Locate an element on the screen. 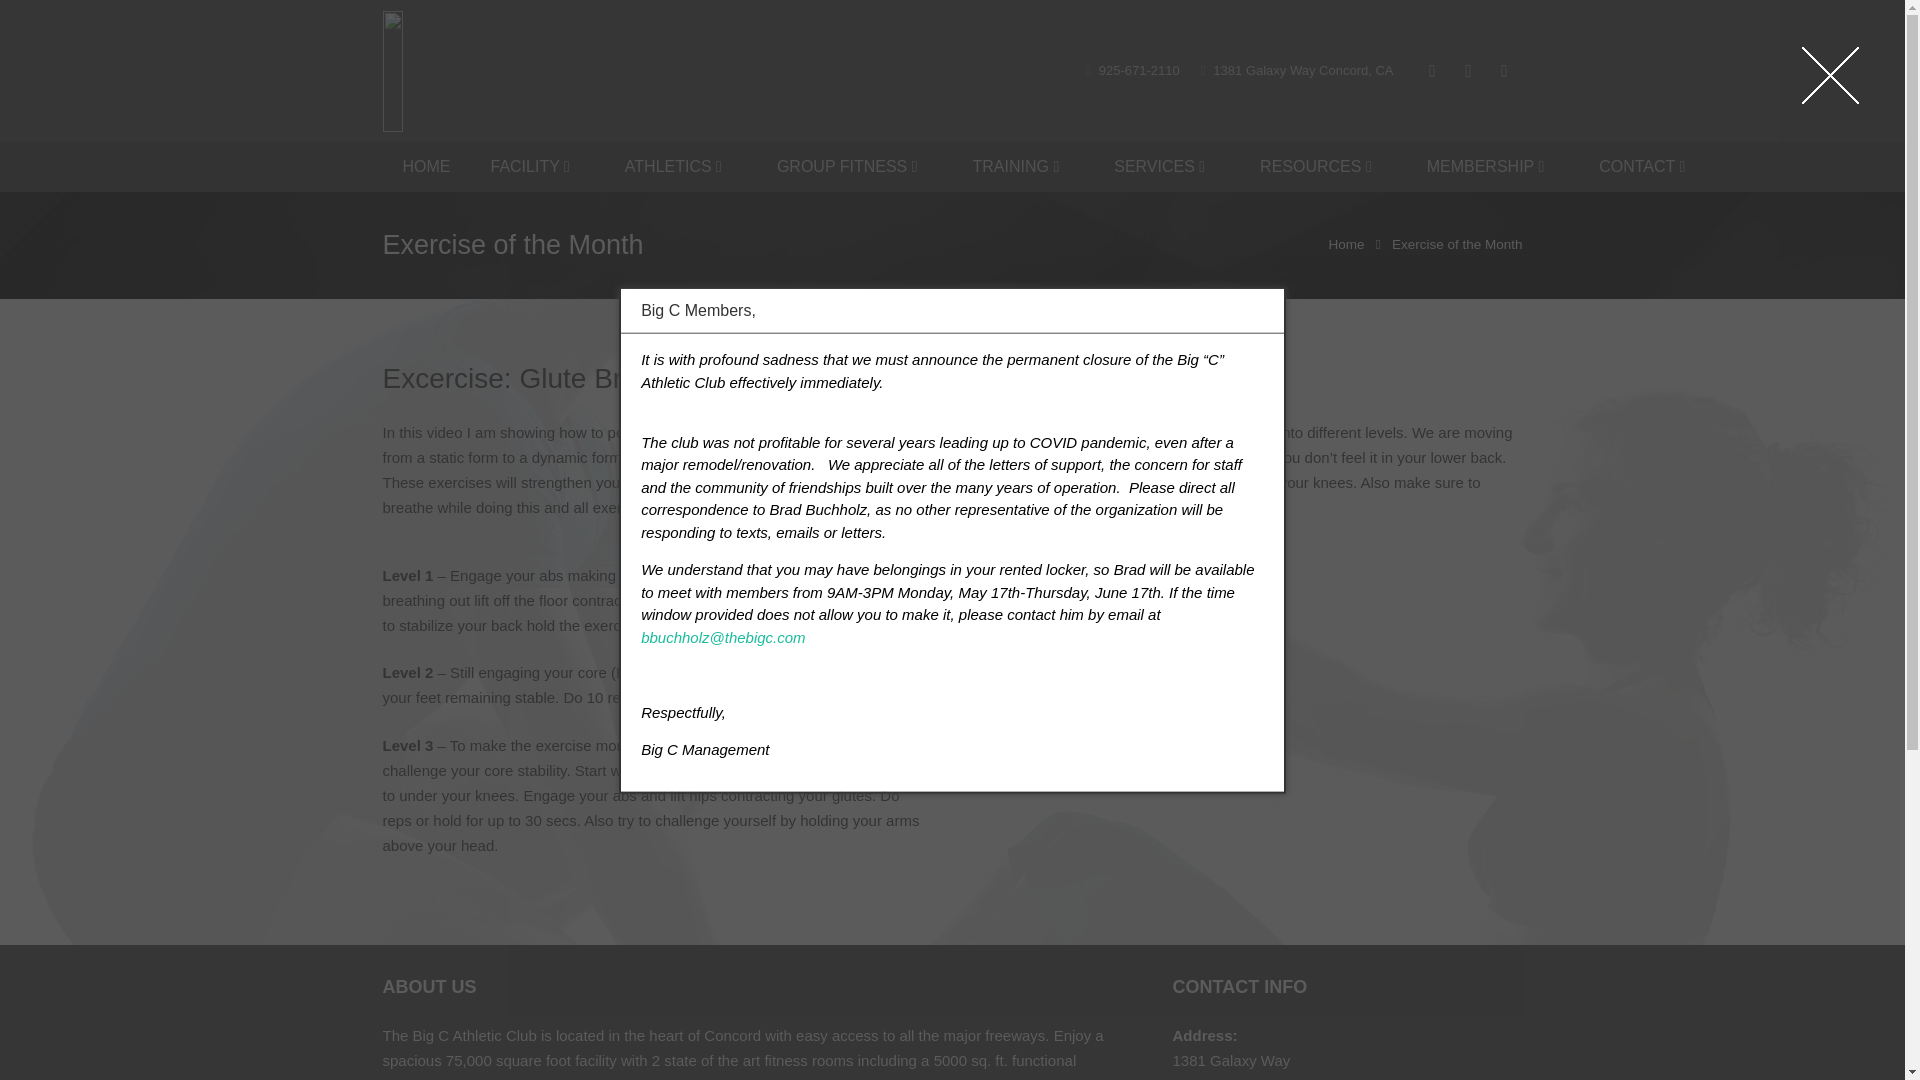  FACILITY is located at coordinates (537, 166).